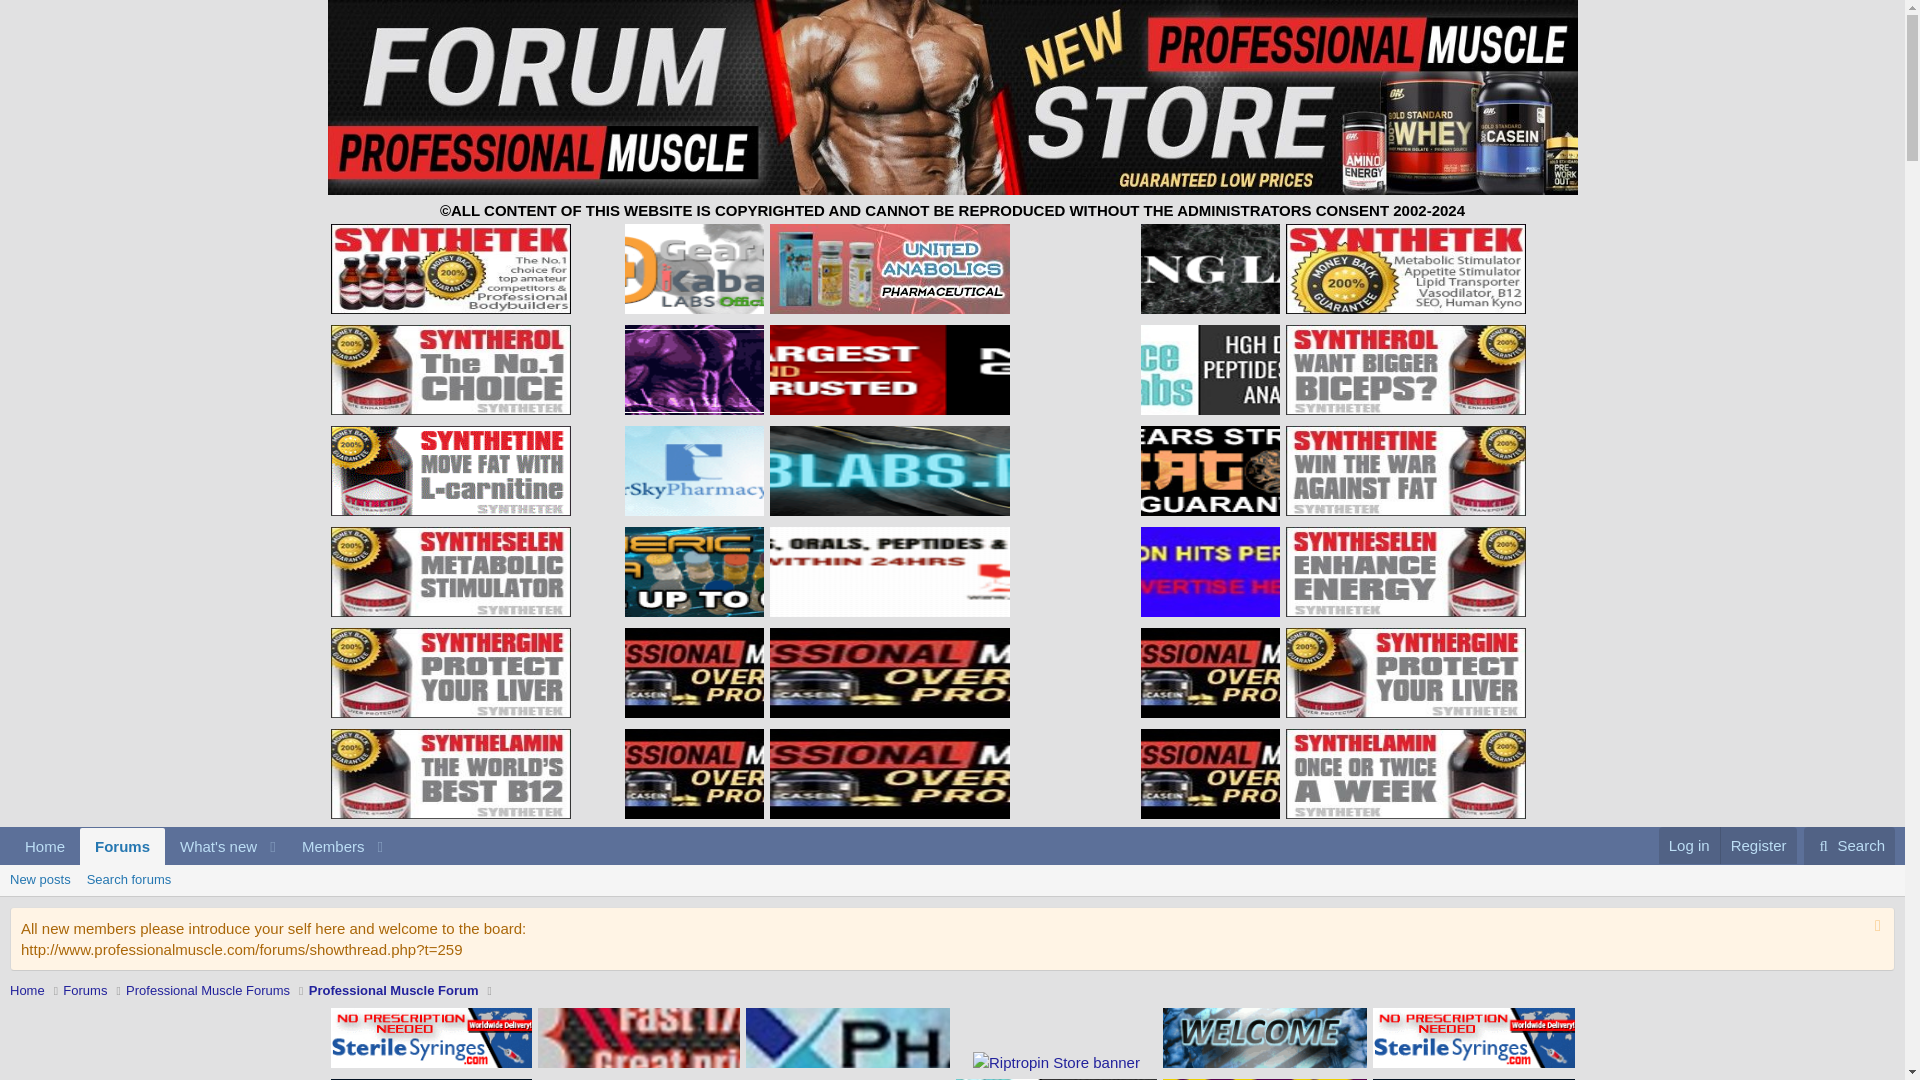 This screenshot has height=1080, width=1920. I want to click on What's new, so click(212, 846).